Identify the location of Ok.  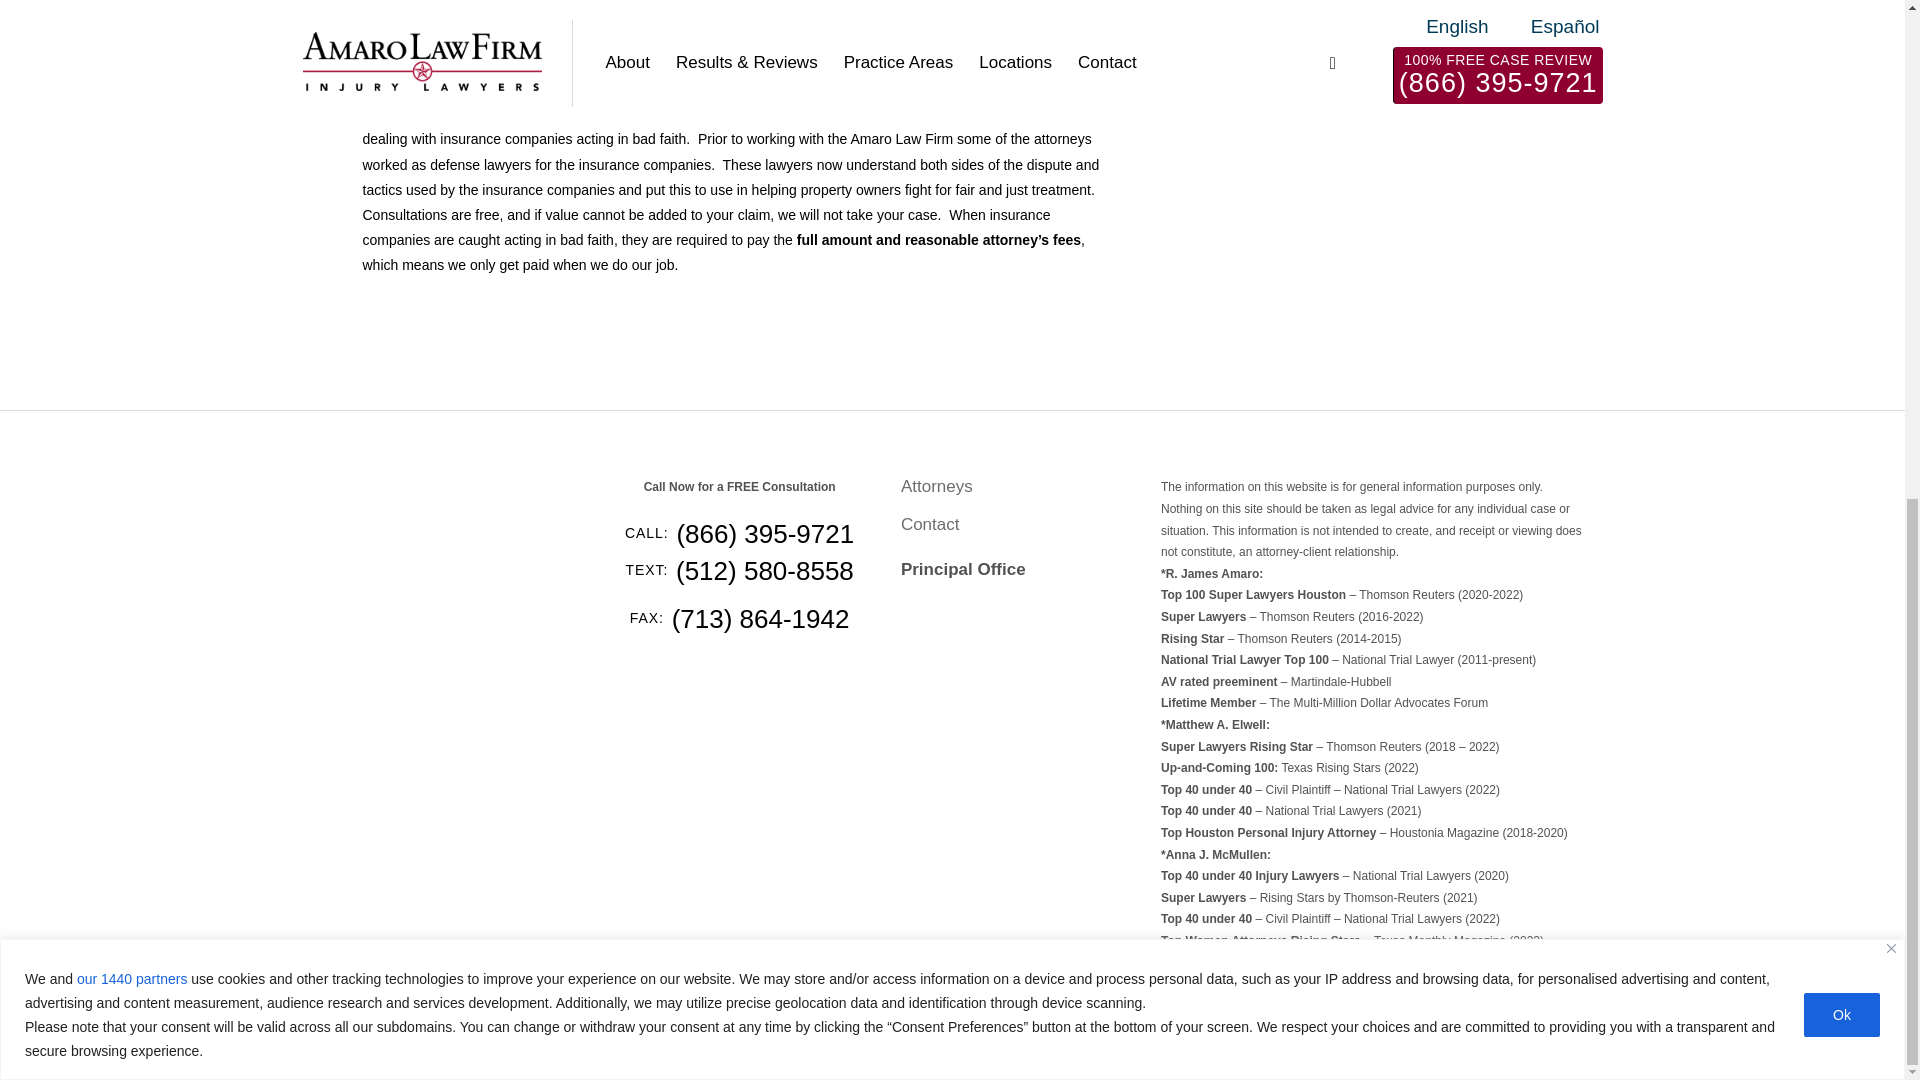
(1842, 91).